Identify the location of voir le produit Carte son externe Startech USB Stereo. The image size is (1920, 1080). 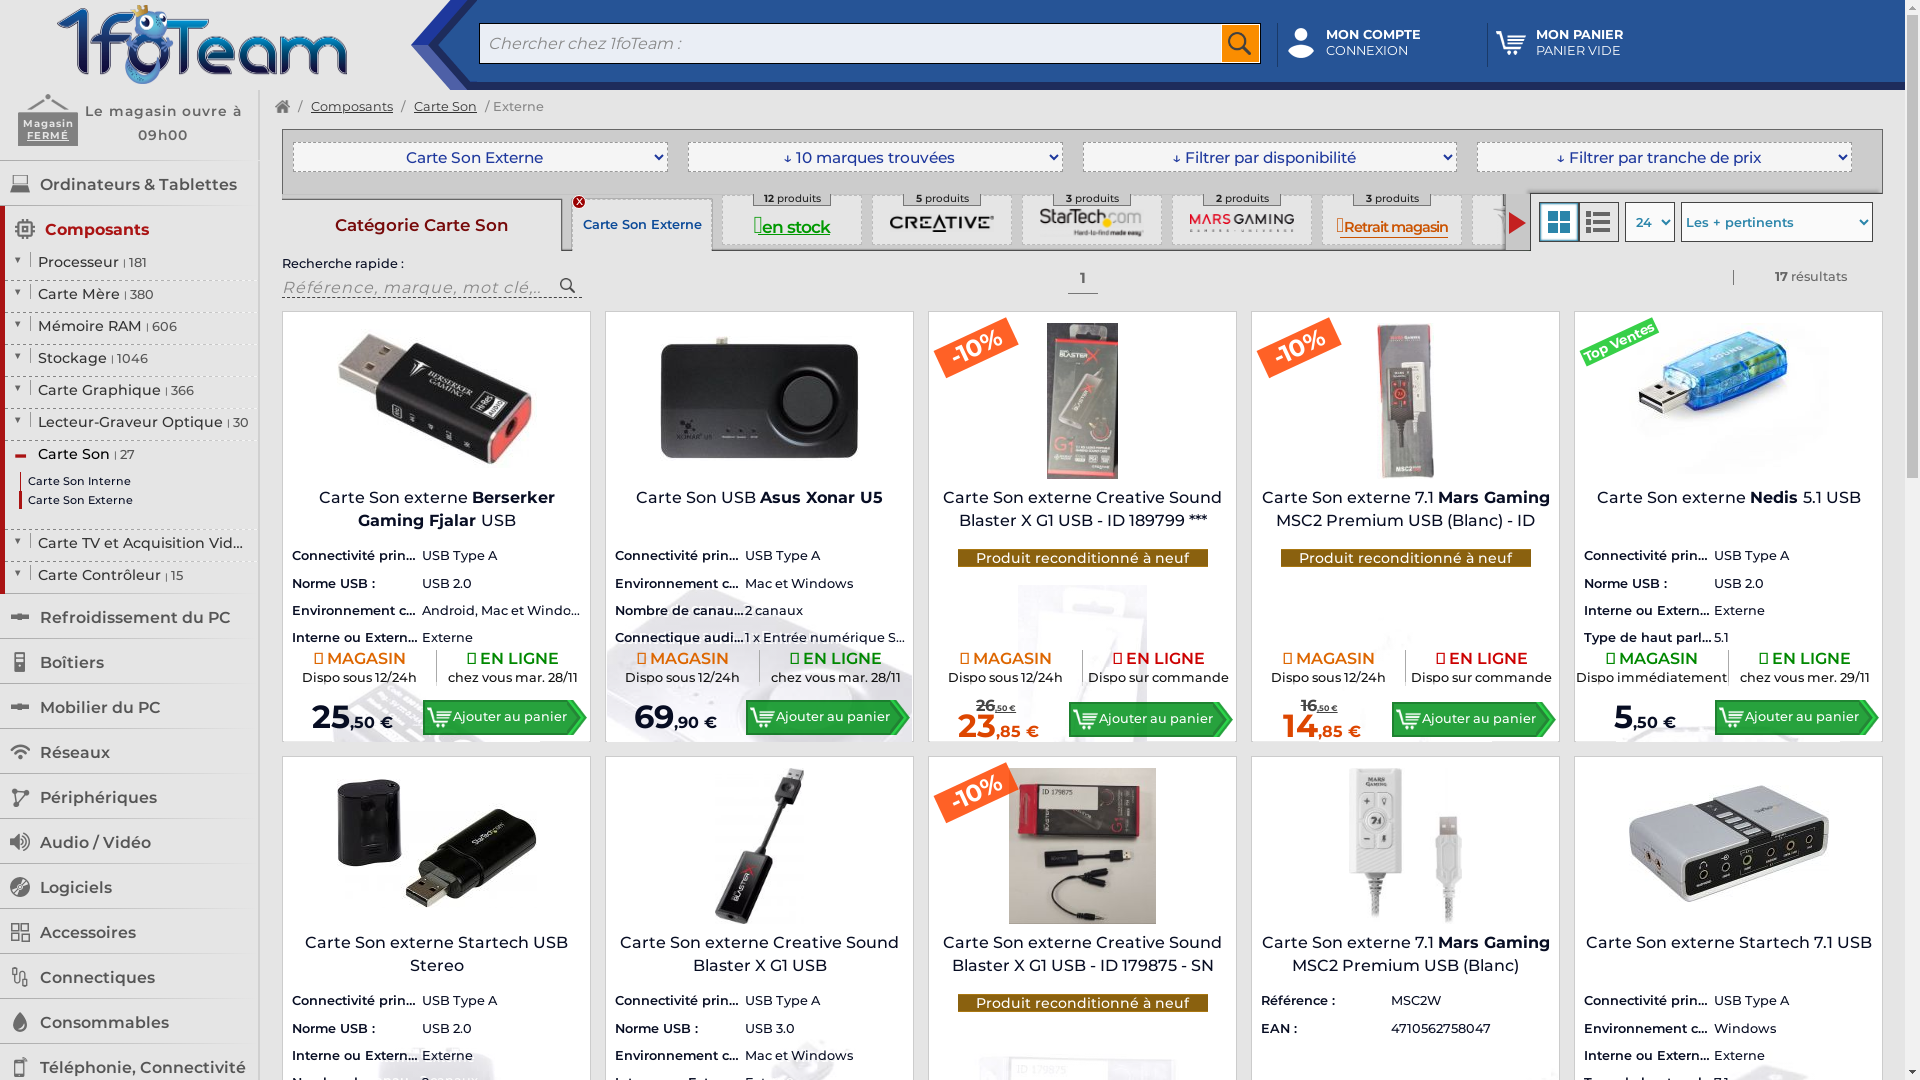
(436, 846).